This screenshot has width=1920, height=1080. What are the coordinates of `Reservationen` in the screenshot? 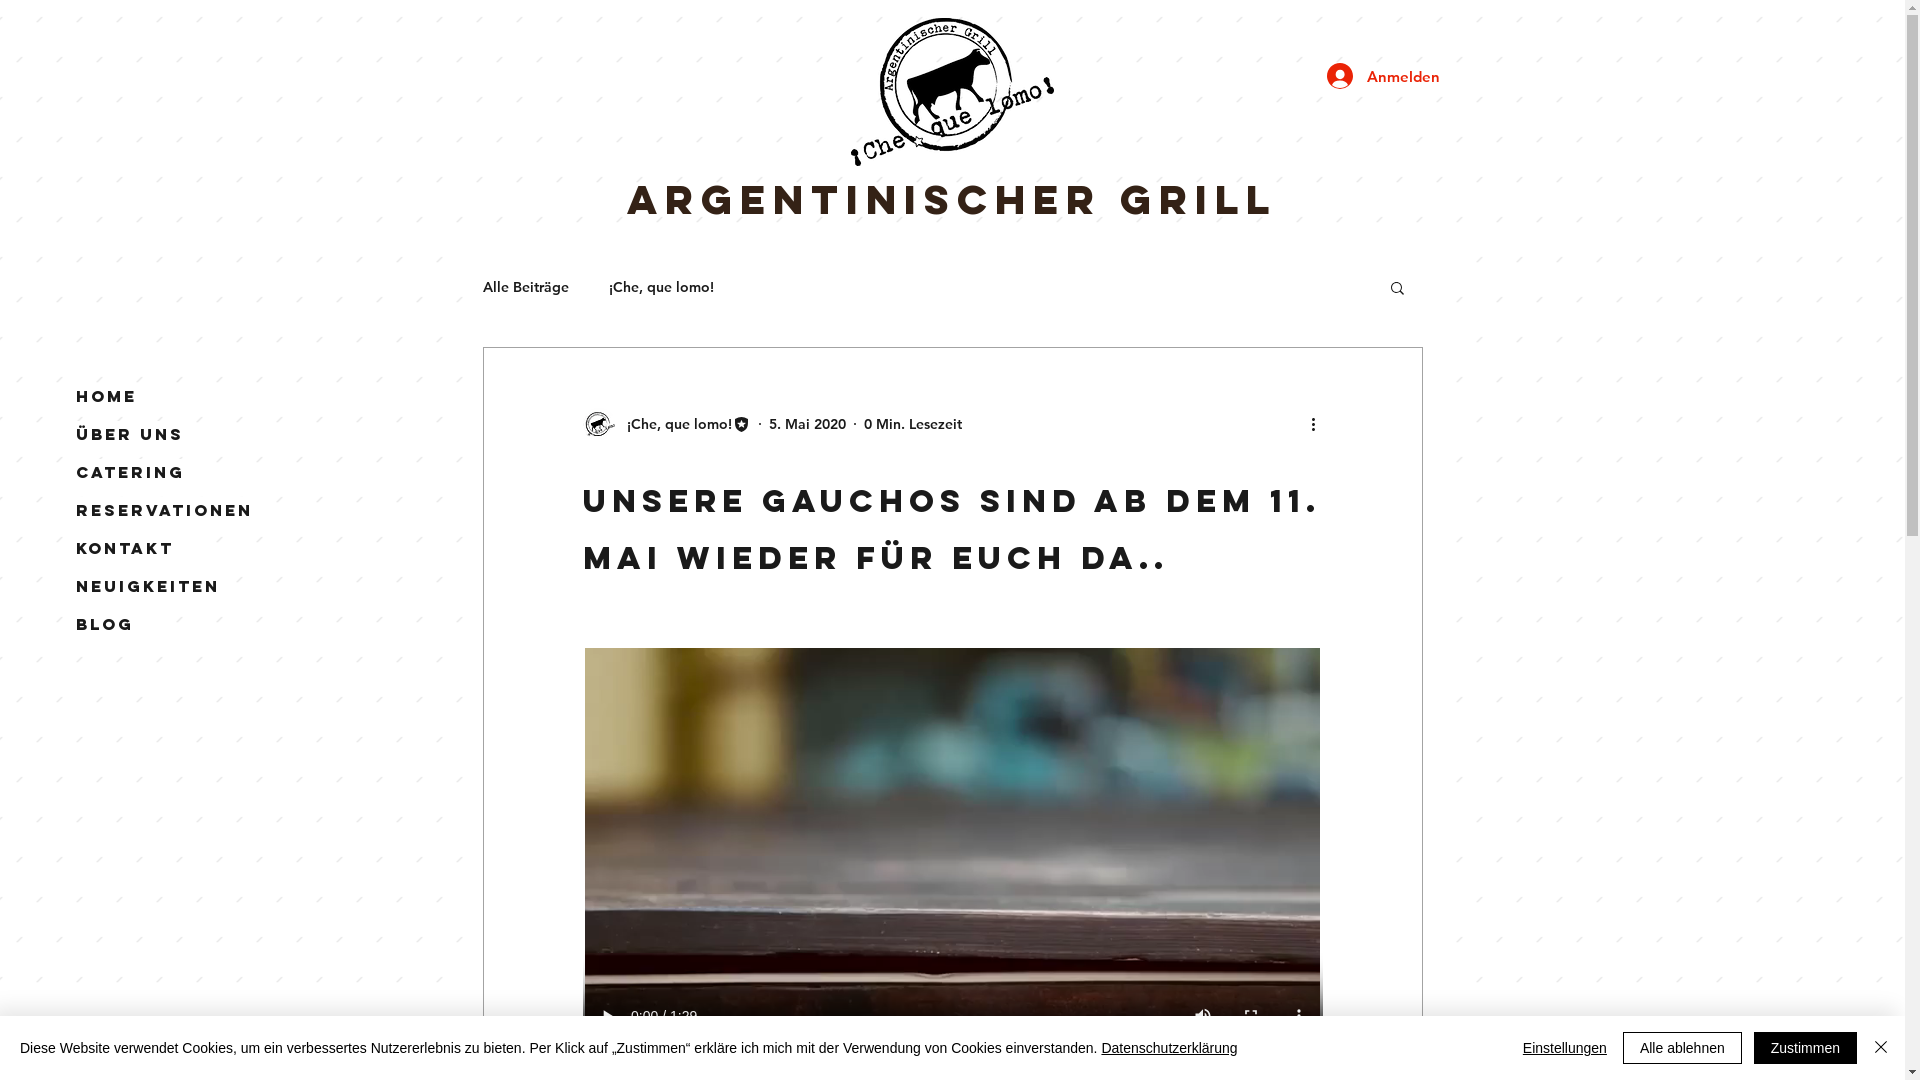 It's located at (164, 510).